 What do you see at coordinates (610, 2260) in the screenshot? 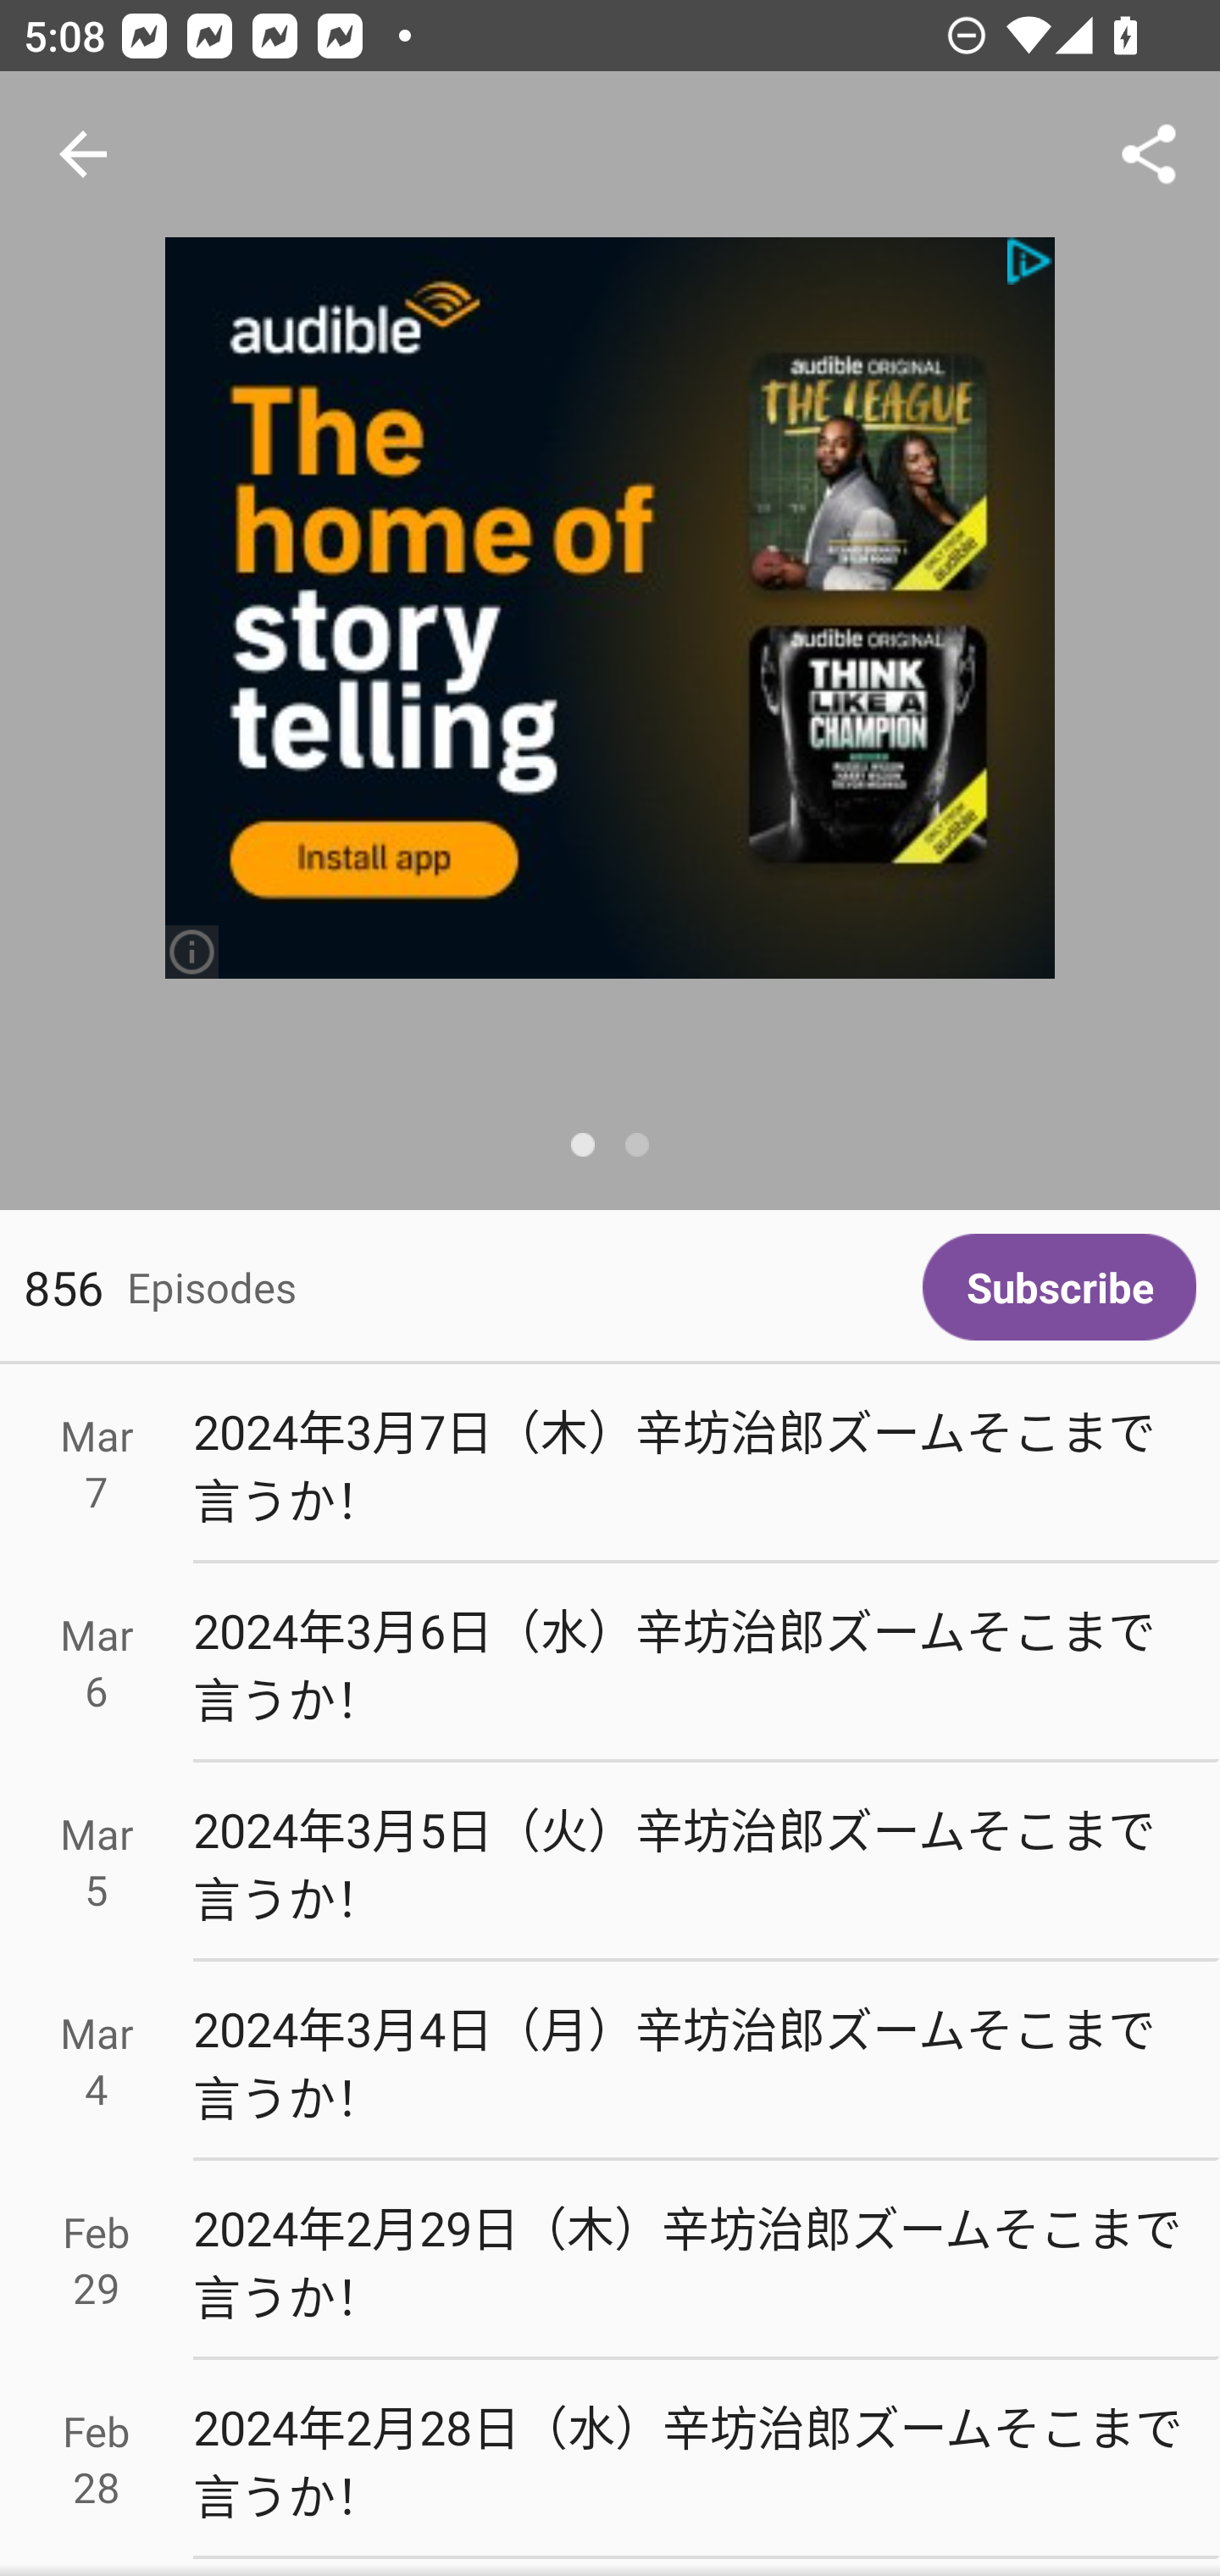
I see `Feb 29 2024年2月29日（木）辛坊治郎ズームそこまで言うか！` at bounding box center [610, 2260].